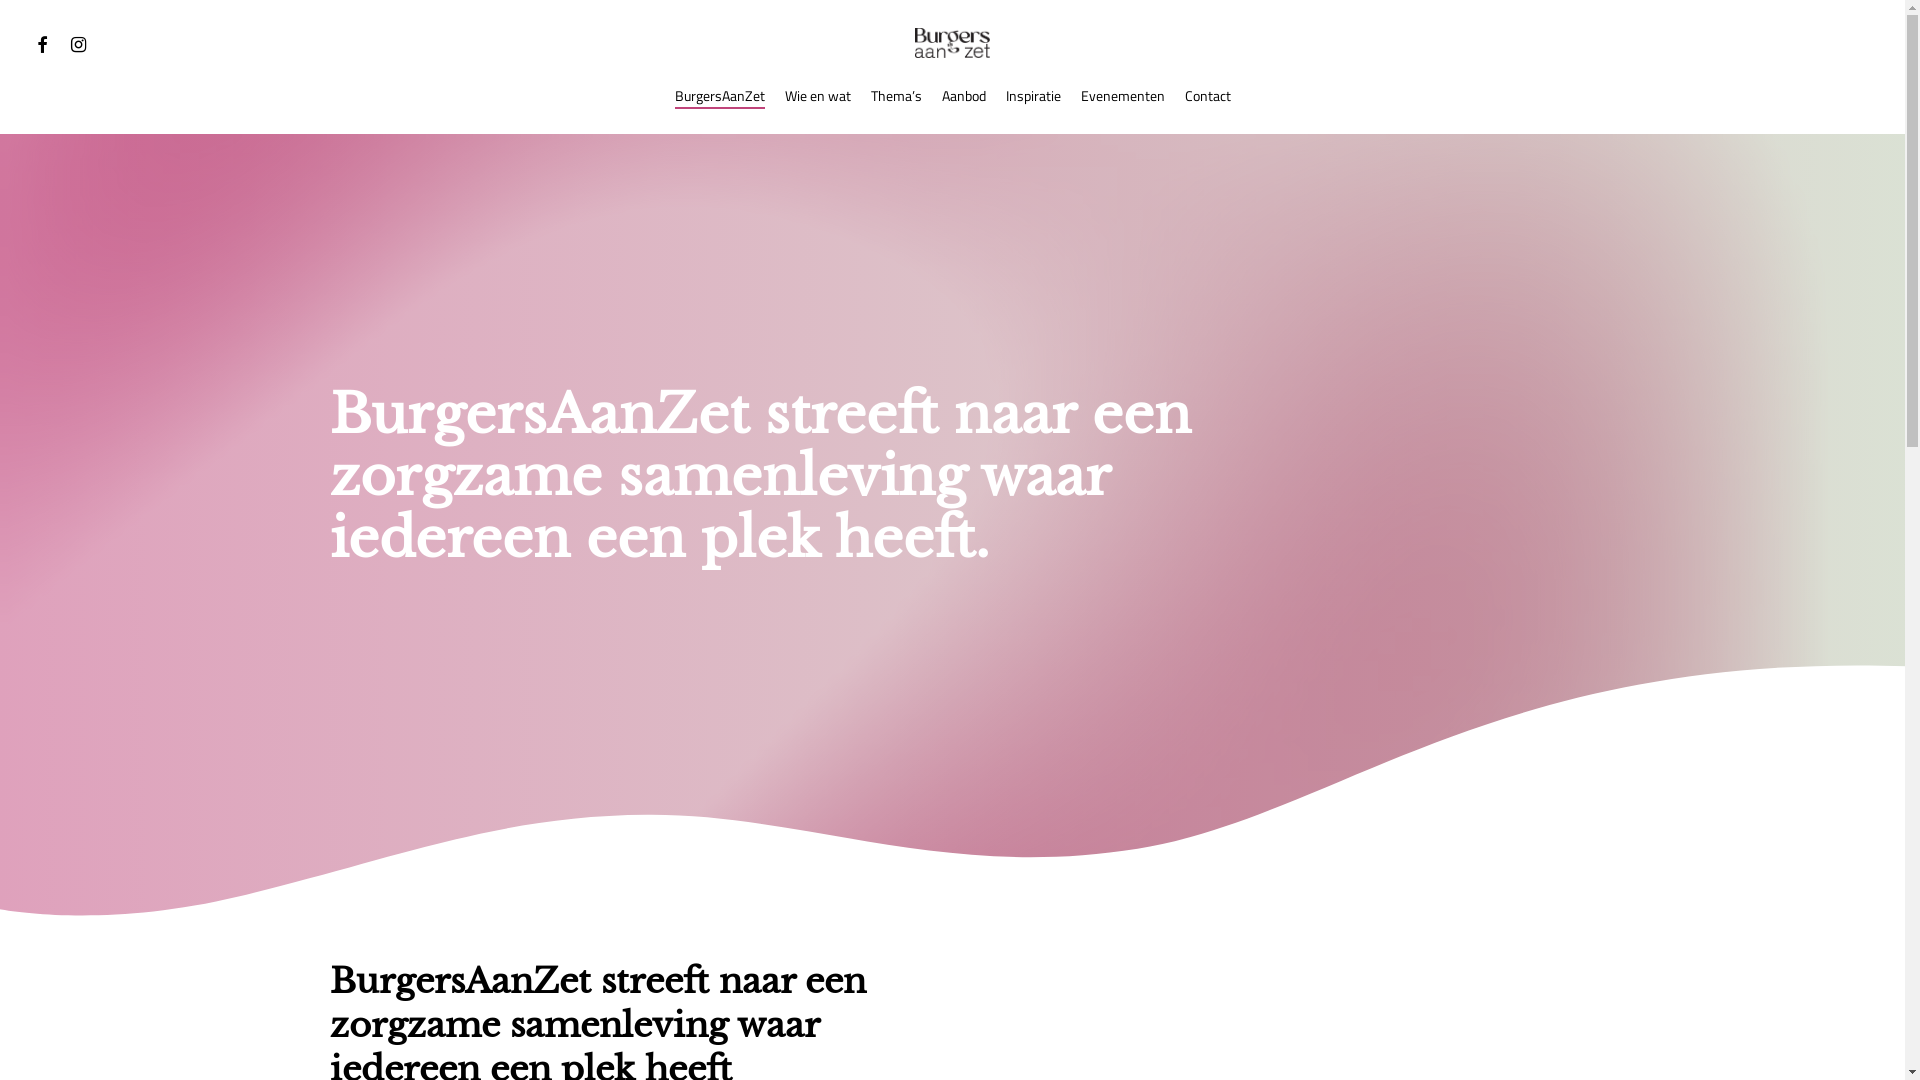 The image size is (1920, 1080). What do you see at coordinates (42, 43) in the screenshot?
I see `facebook` at bounding box center [42, 43].